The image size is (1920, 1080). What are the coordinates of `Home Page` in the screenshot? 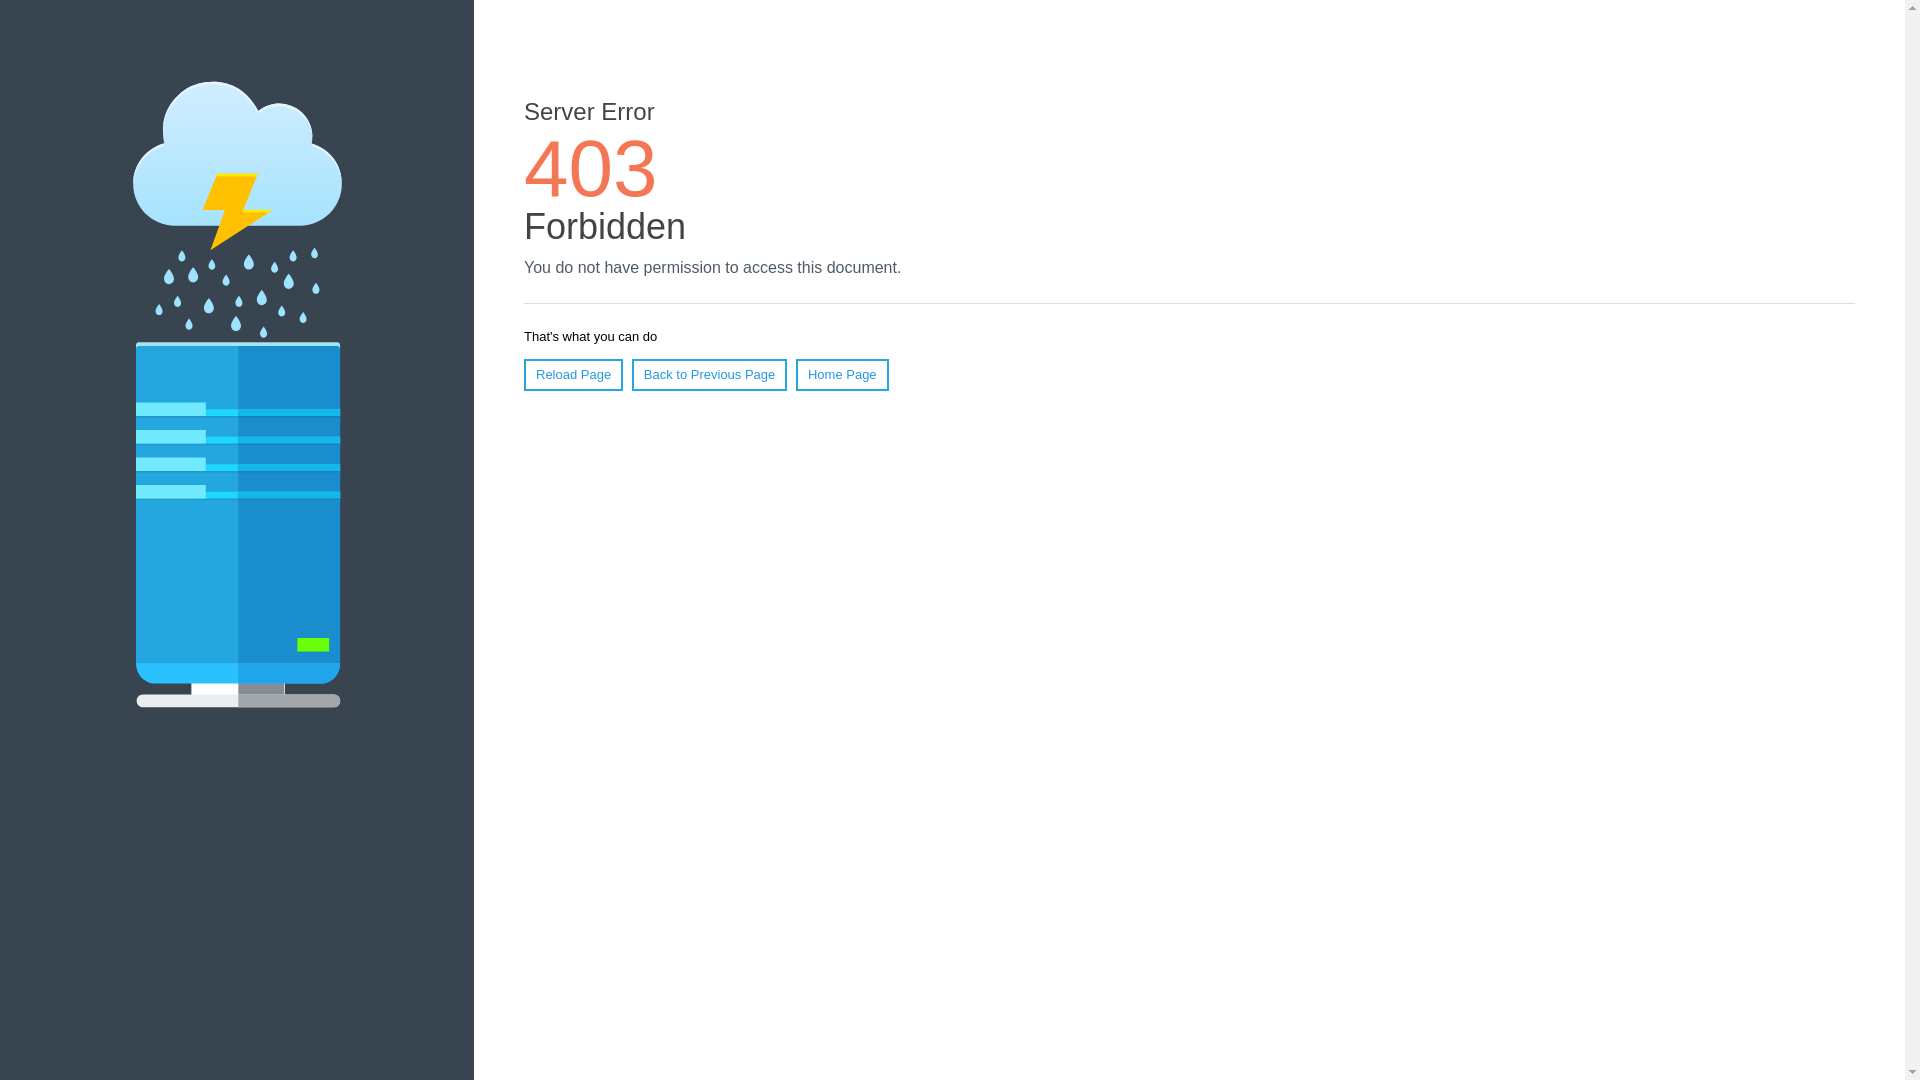 It's located at (842, 375).